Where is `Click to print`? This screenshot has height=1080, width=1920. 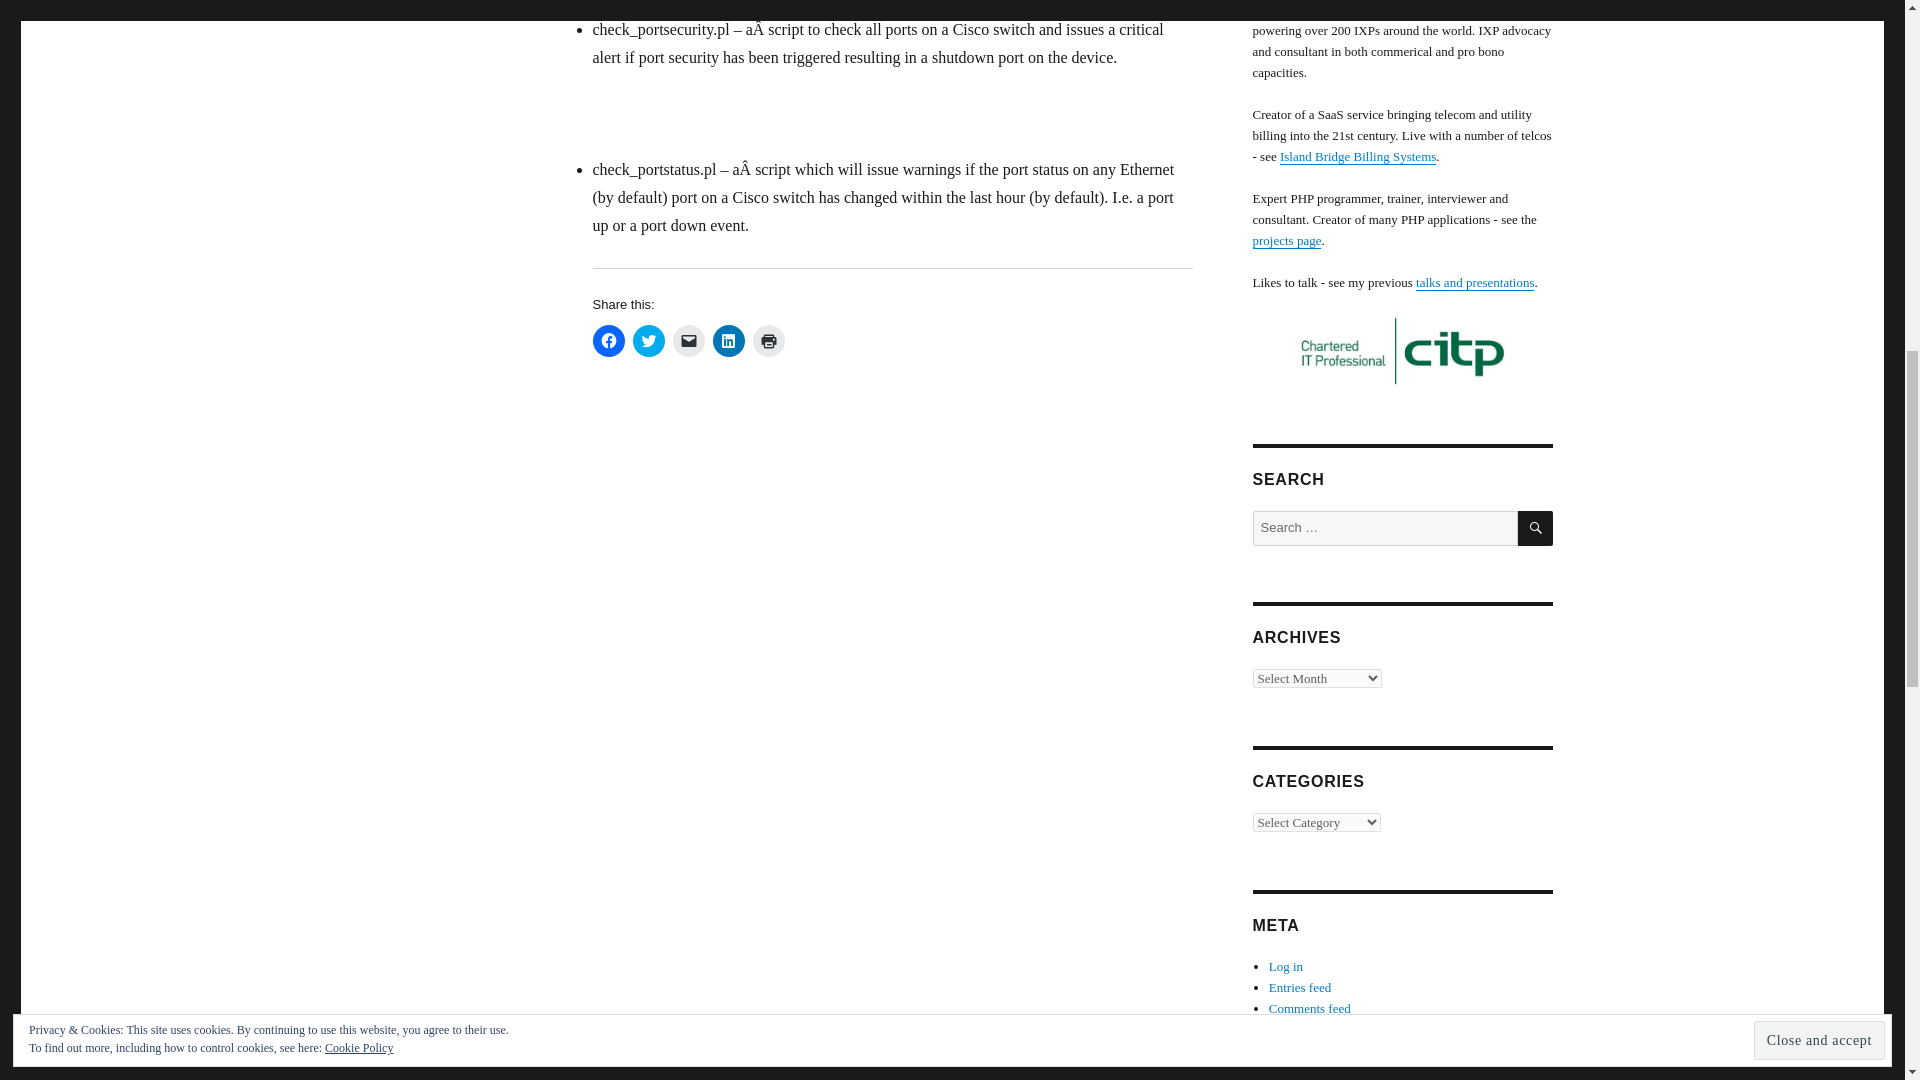 Click to print is located at coordinates (768, 341).